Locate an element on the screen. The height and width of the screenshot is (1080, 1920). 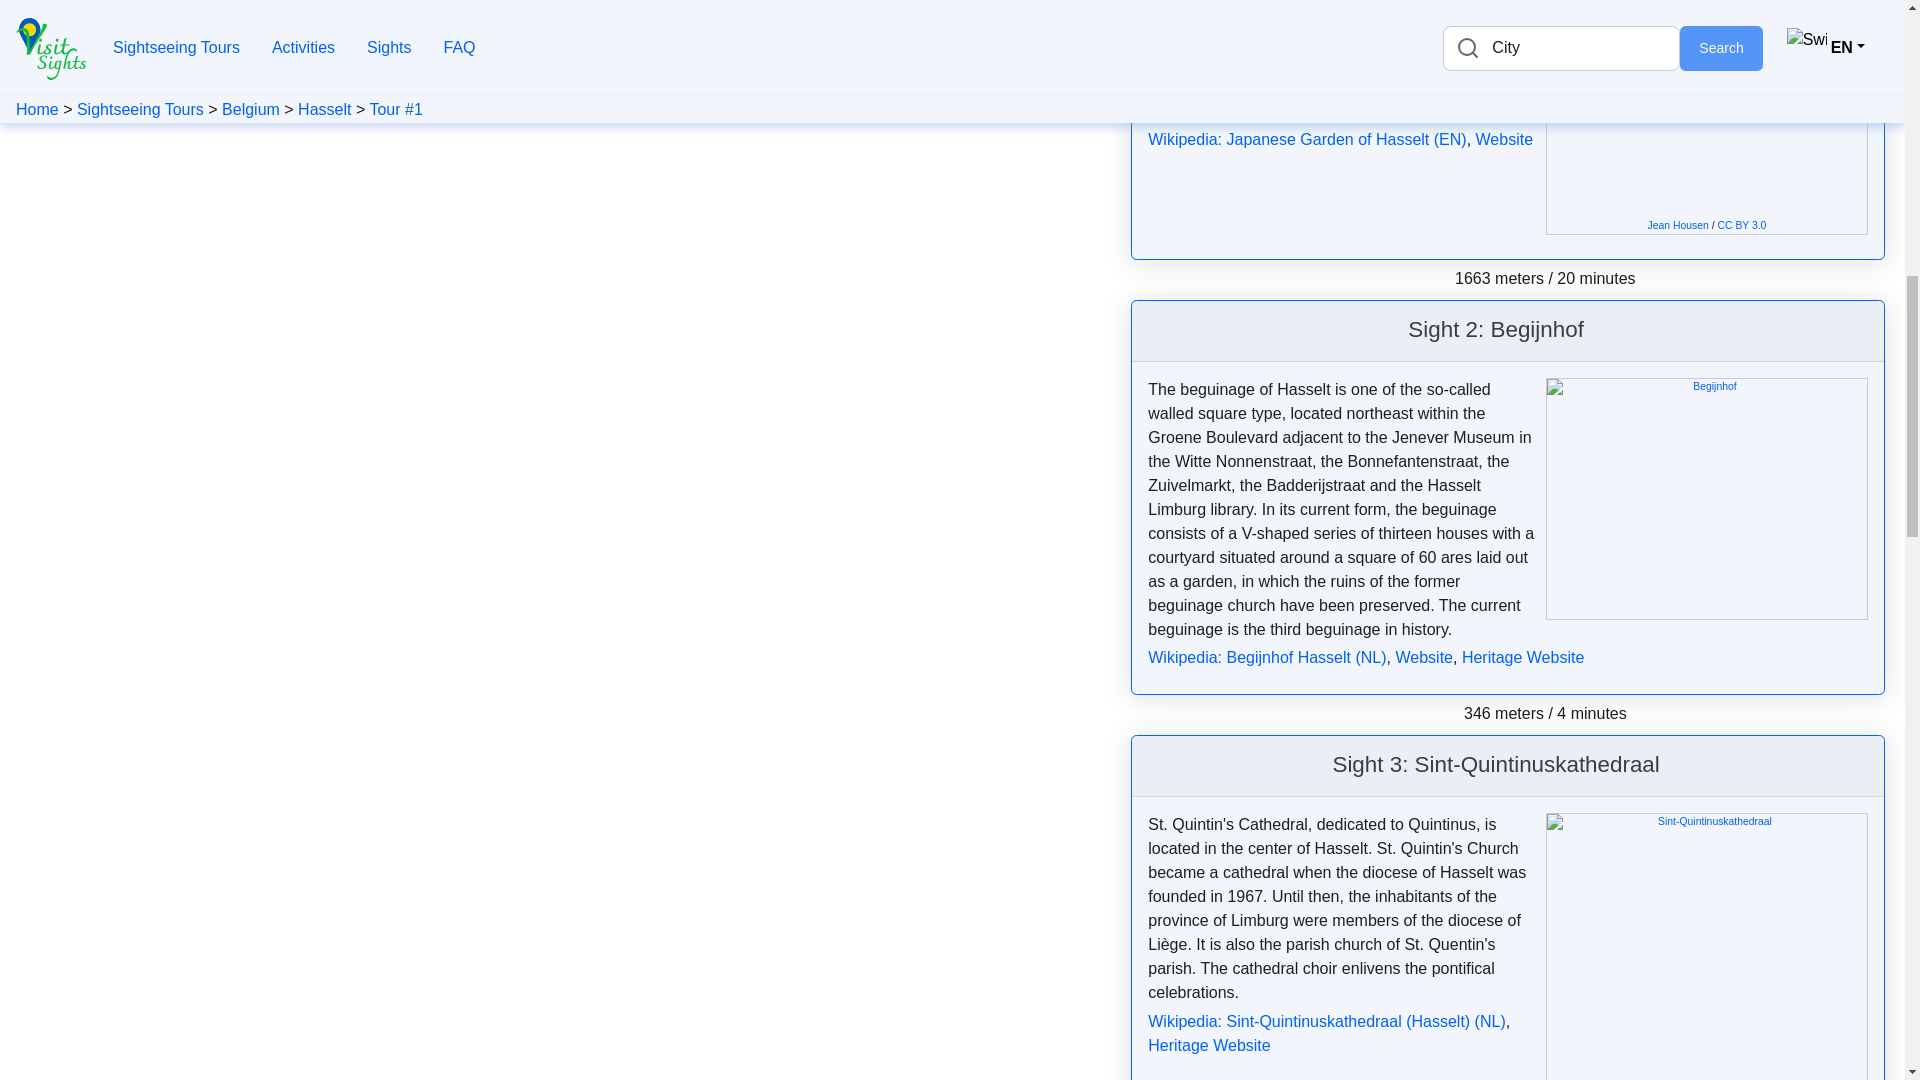
Show sight on map is located at coordinates (1596, 332).